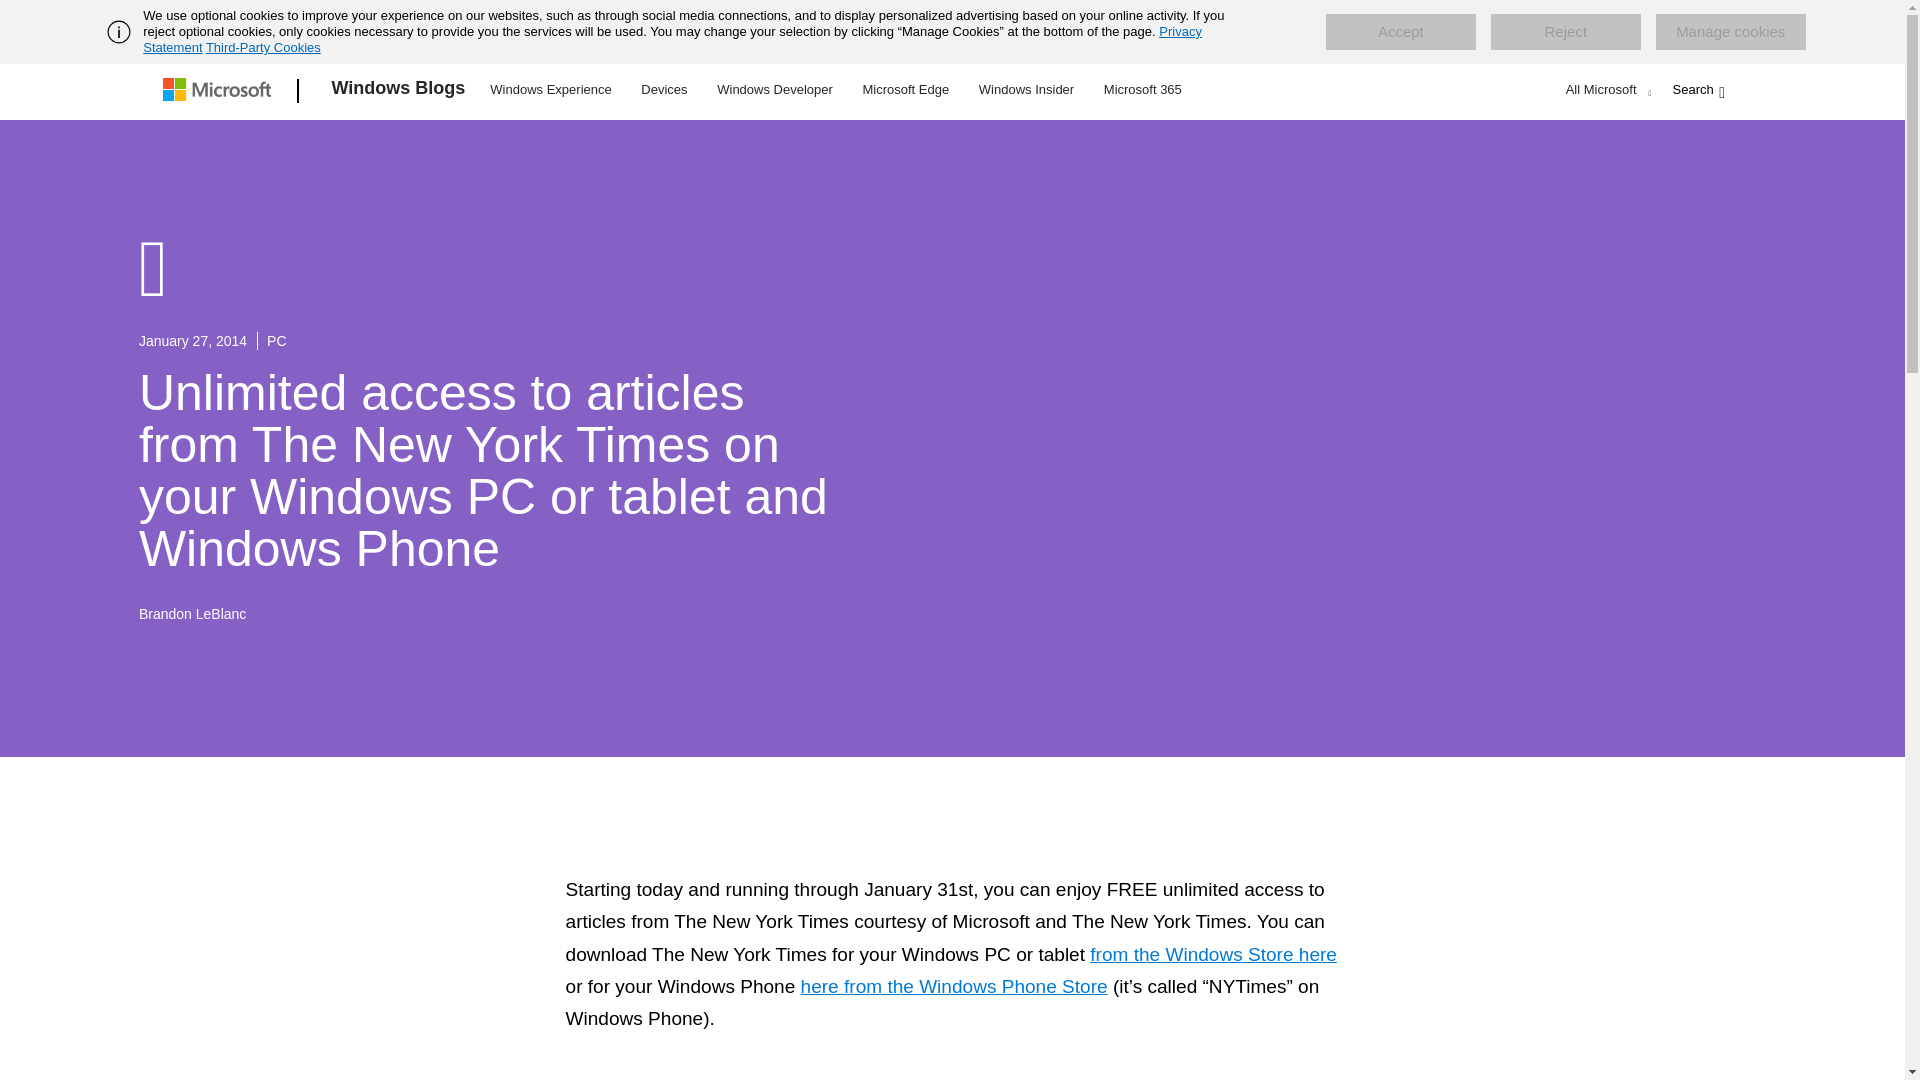 The image size is (1920, 1080). What do you see at coordinates (1401, 32) in the screenshot?
I see `Accept` at bounding box center [1401, 32].